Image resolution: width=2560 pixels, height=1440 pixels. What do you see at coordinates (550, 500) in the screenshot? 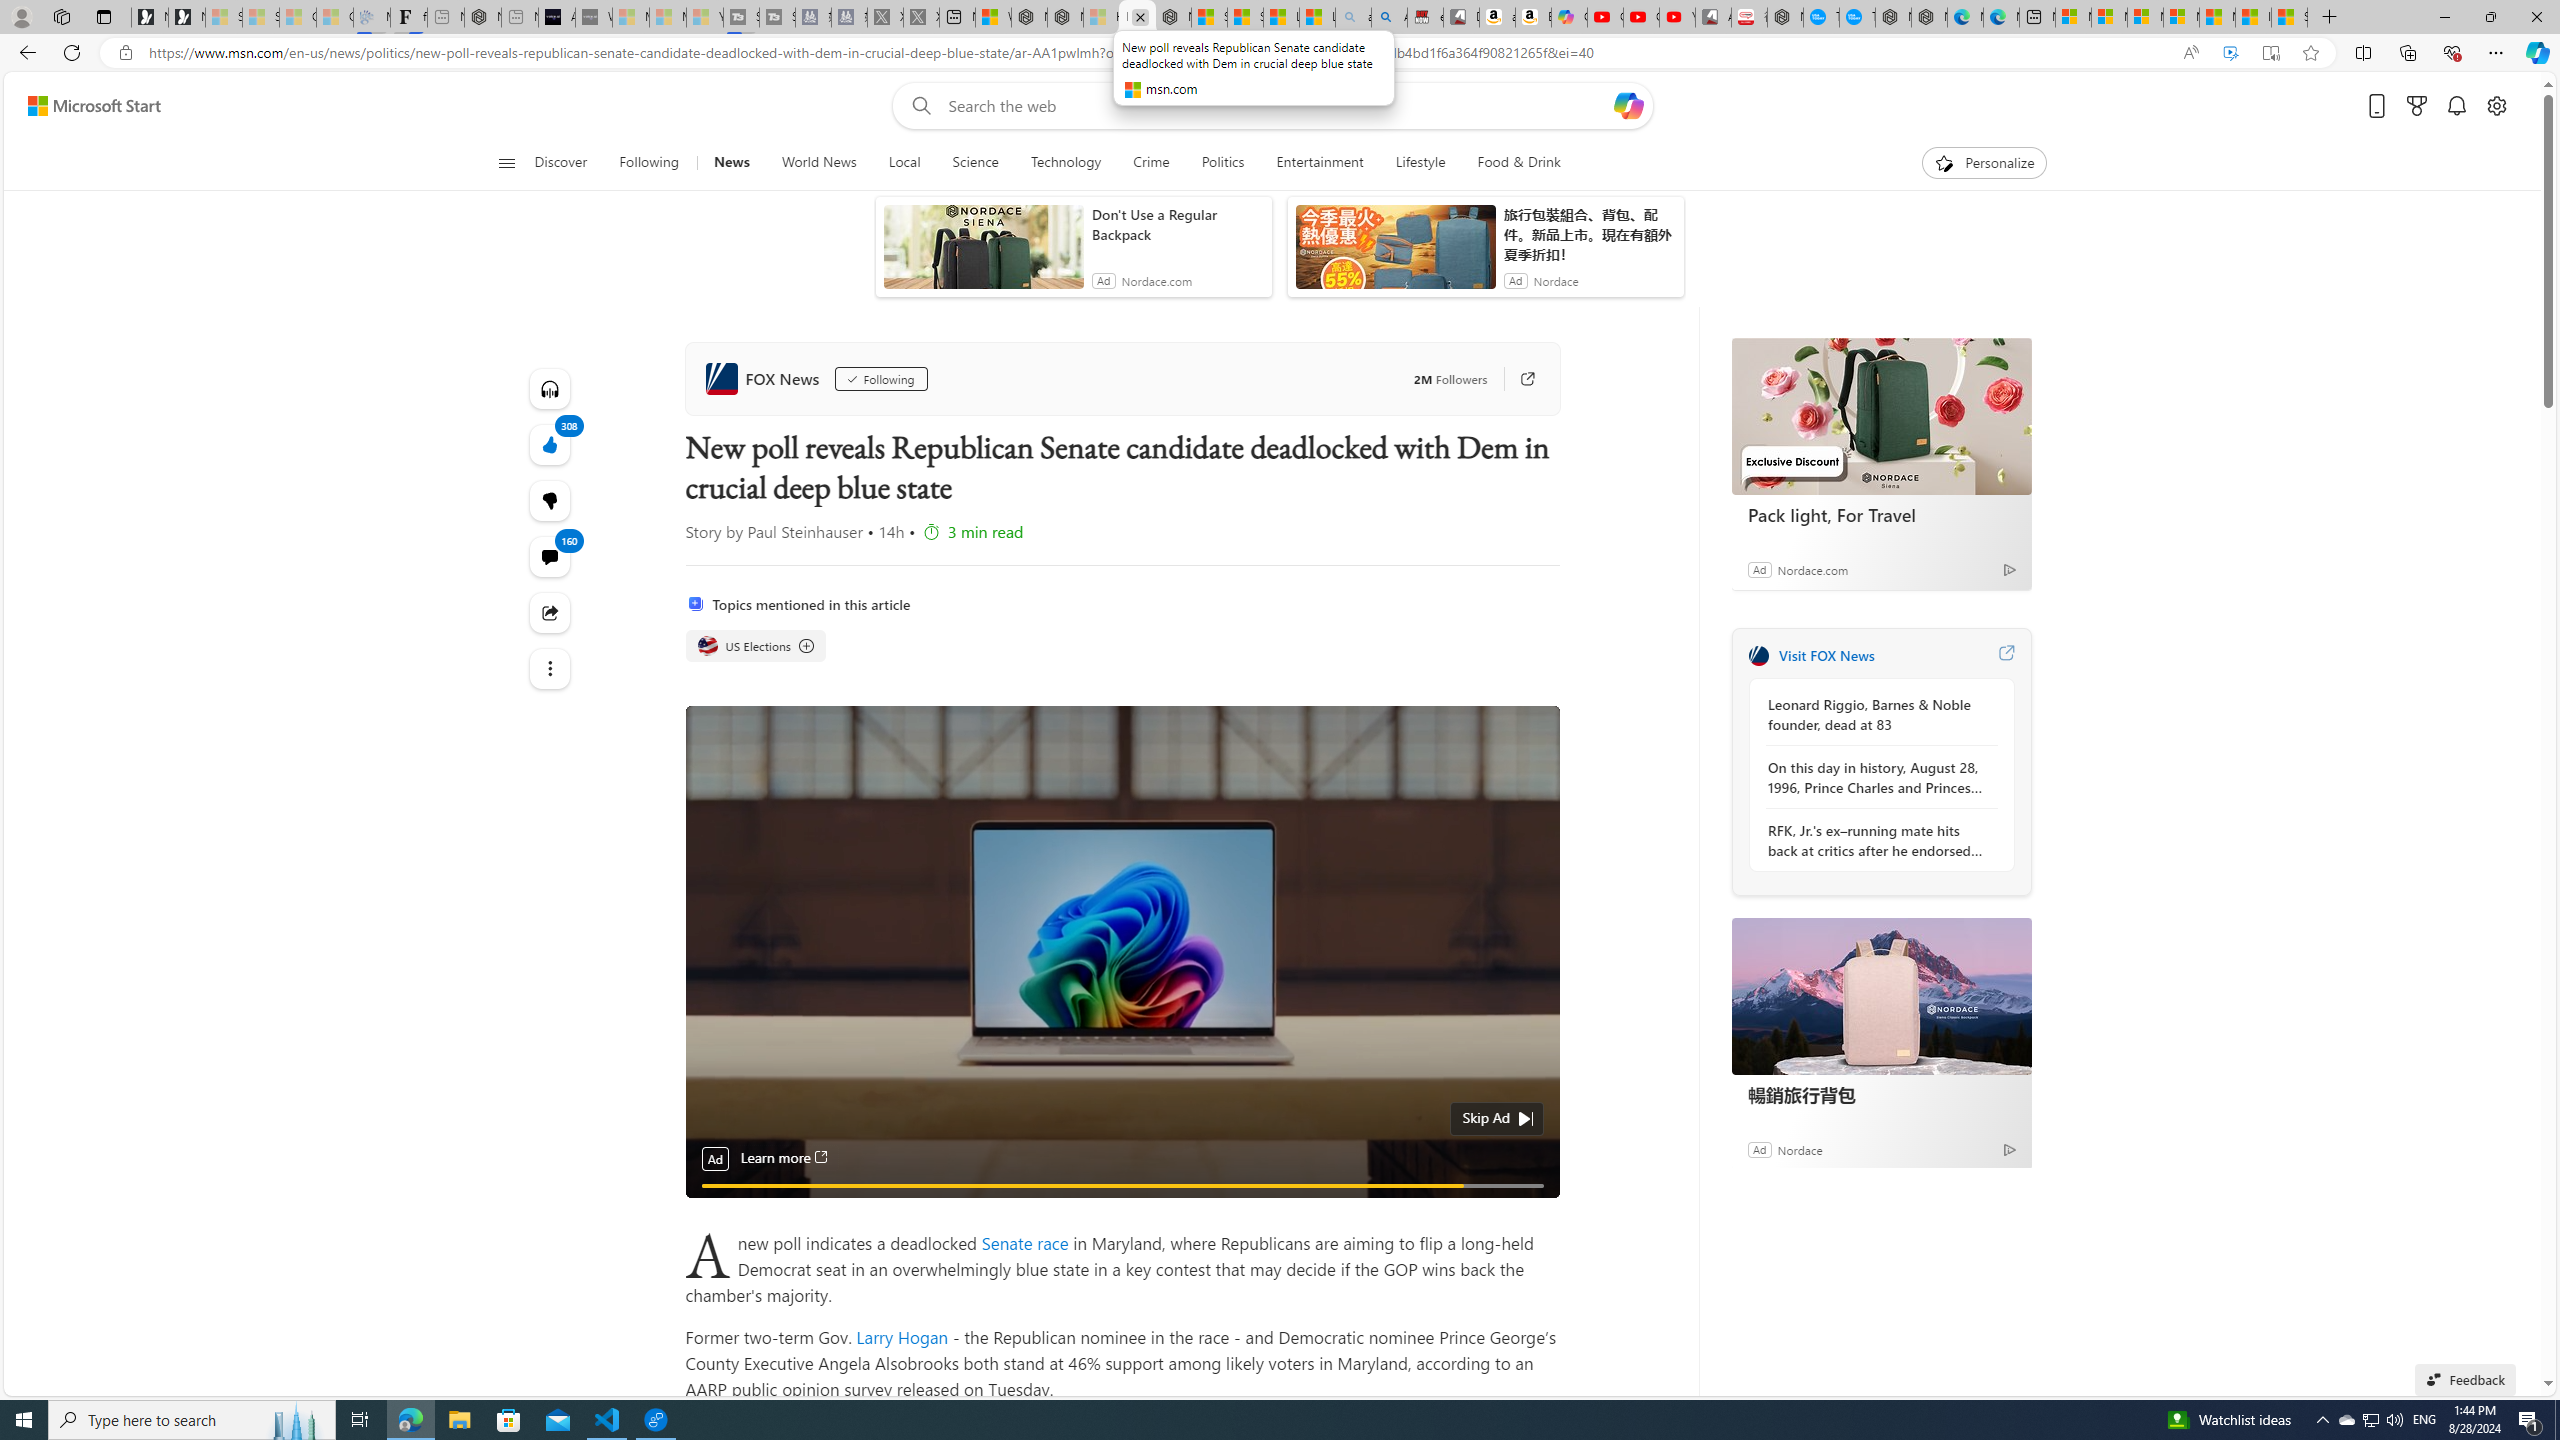
I see `More like this308Fewer like thisView comments` at bounding box center [550, 500].